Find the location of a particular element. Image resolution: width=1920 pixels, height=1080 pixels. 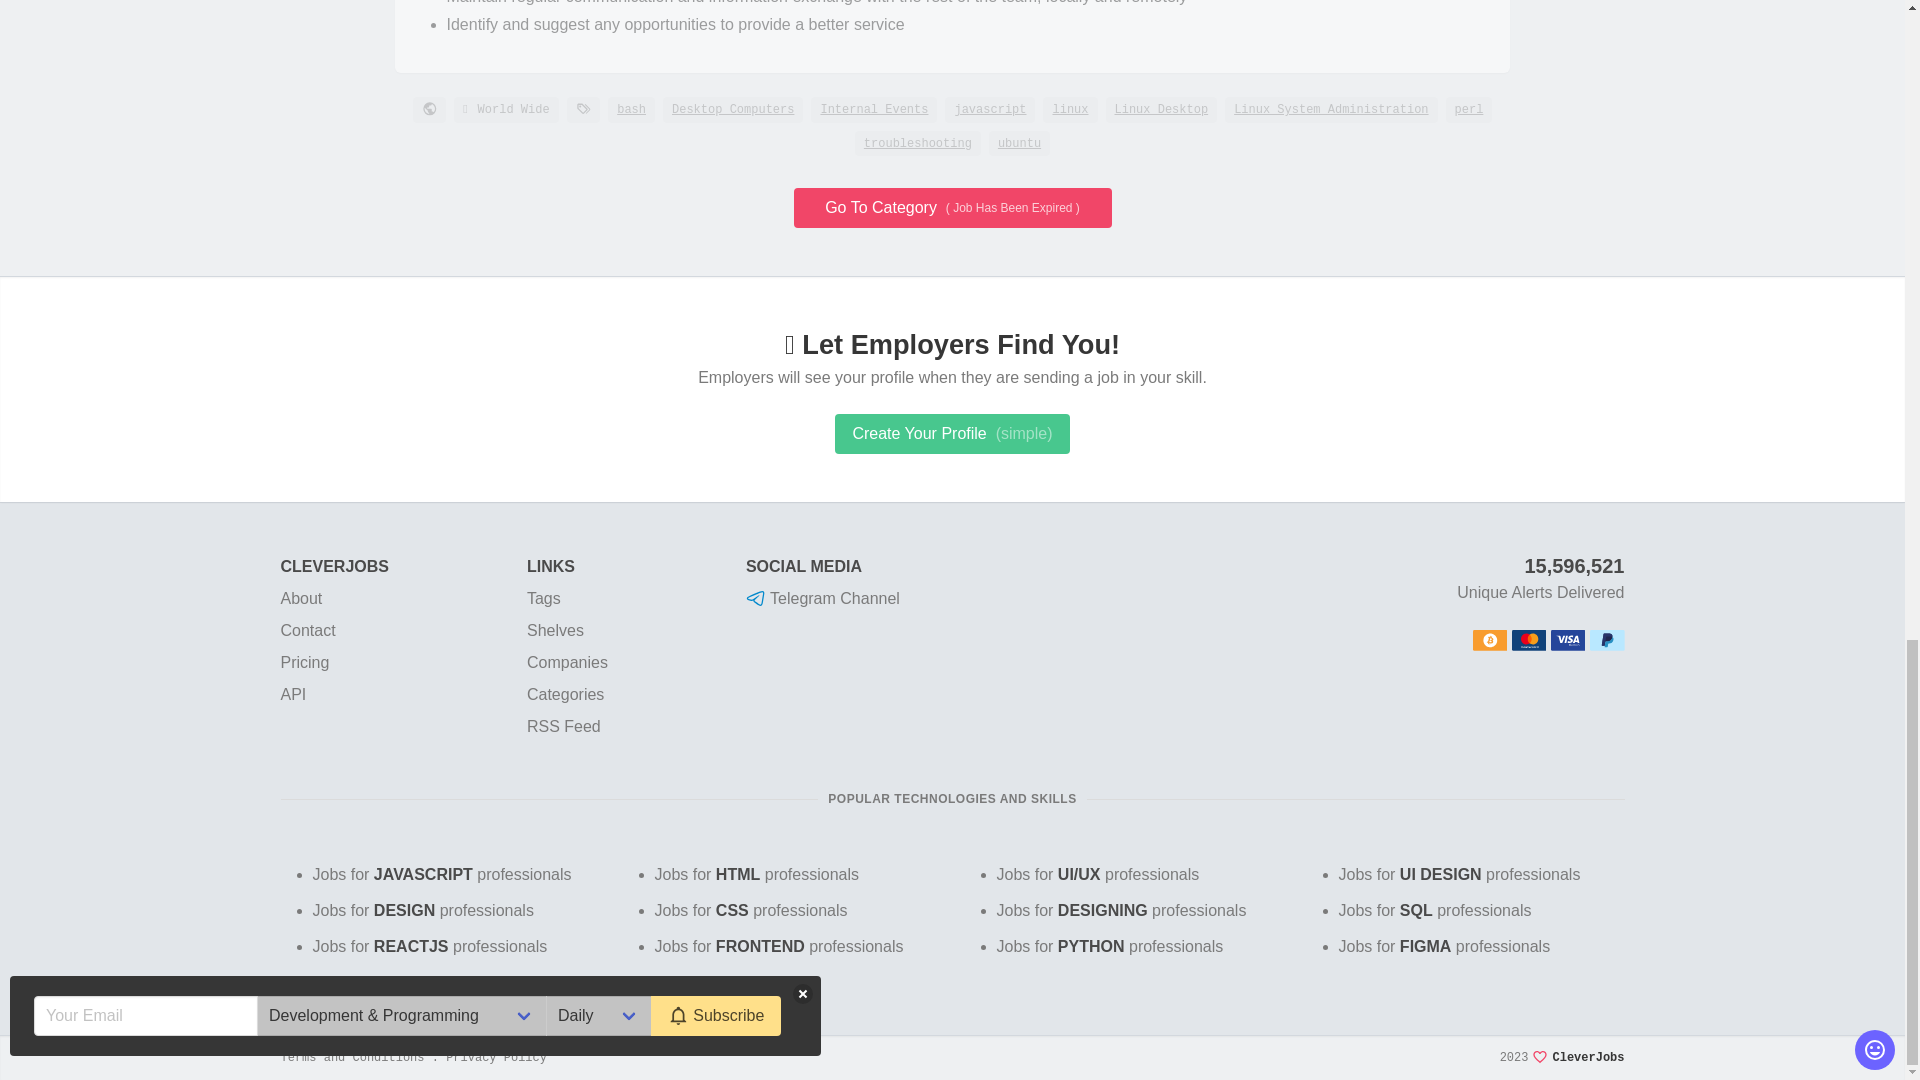

About is located at coordinates (301, 598).